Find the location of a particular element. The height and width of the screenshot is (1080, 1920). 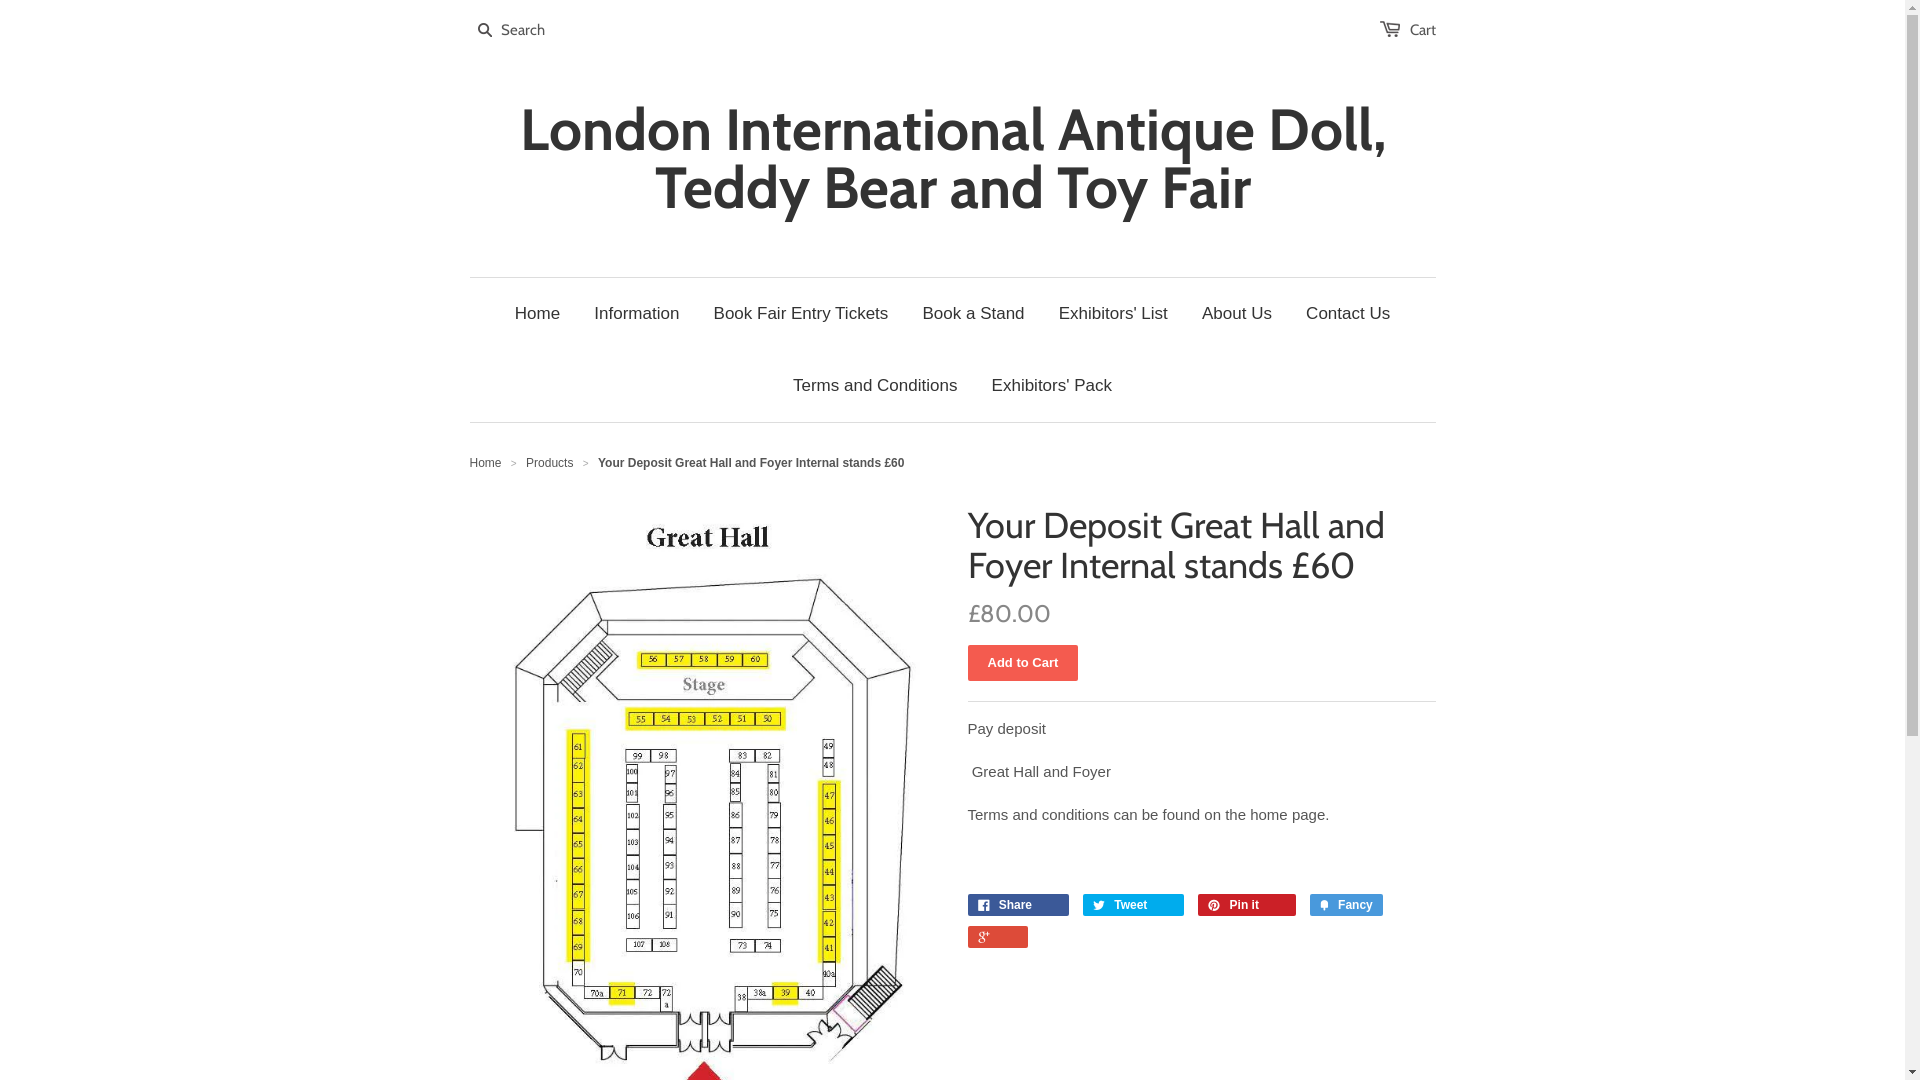

About Us is located at coordinates (1237, 314).